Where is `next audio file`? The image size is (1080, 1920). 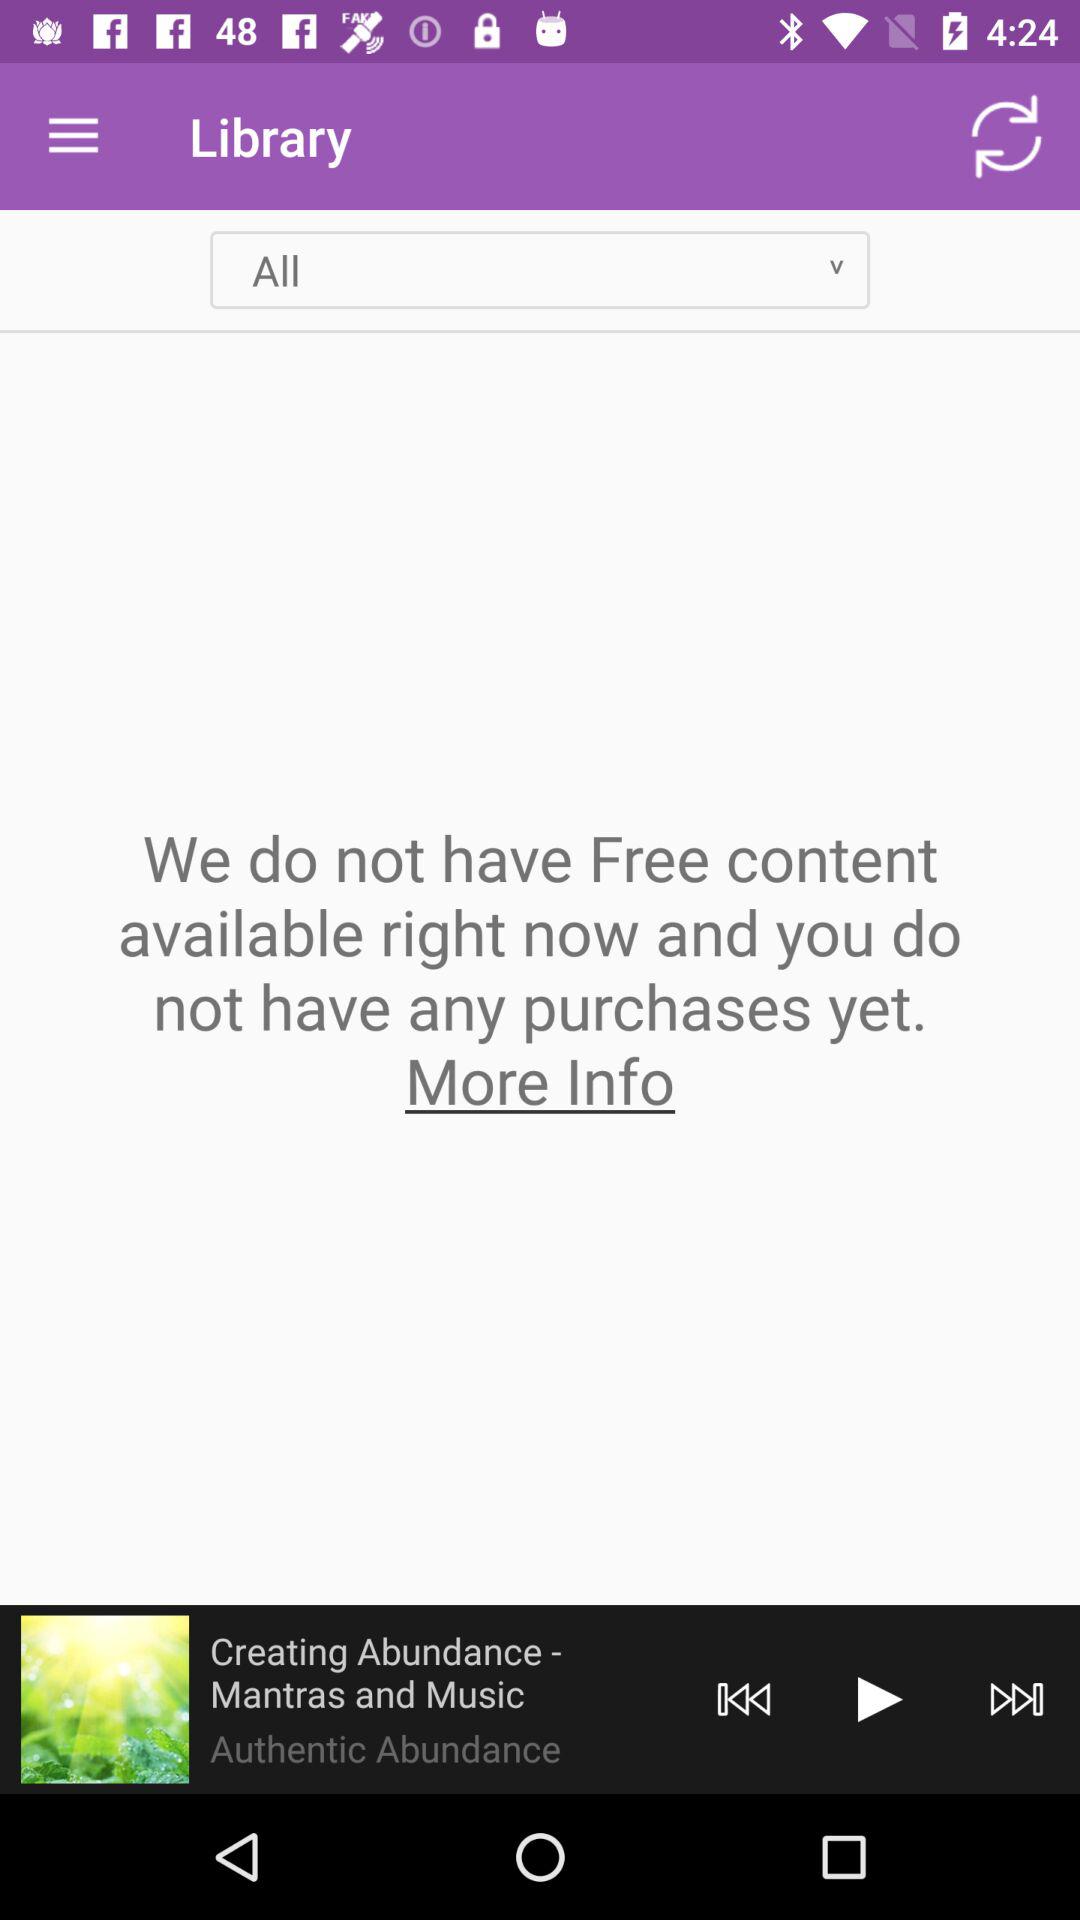
next audio file is located at coordinates (1016, 1700).